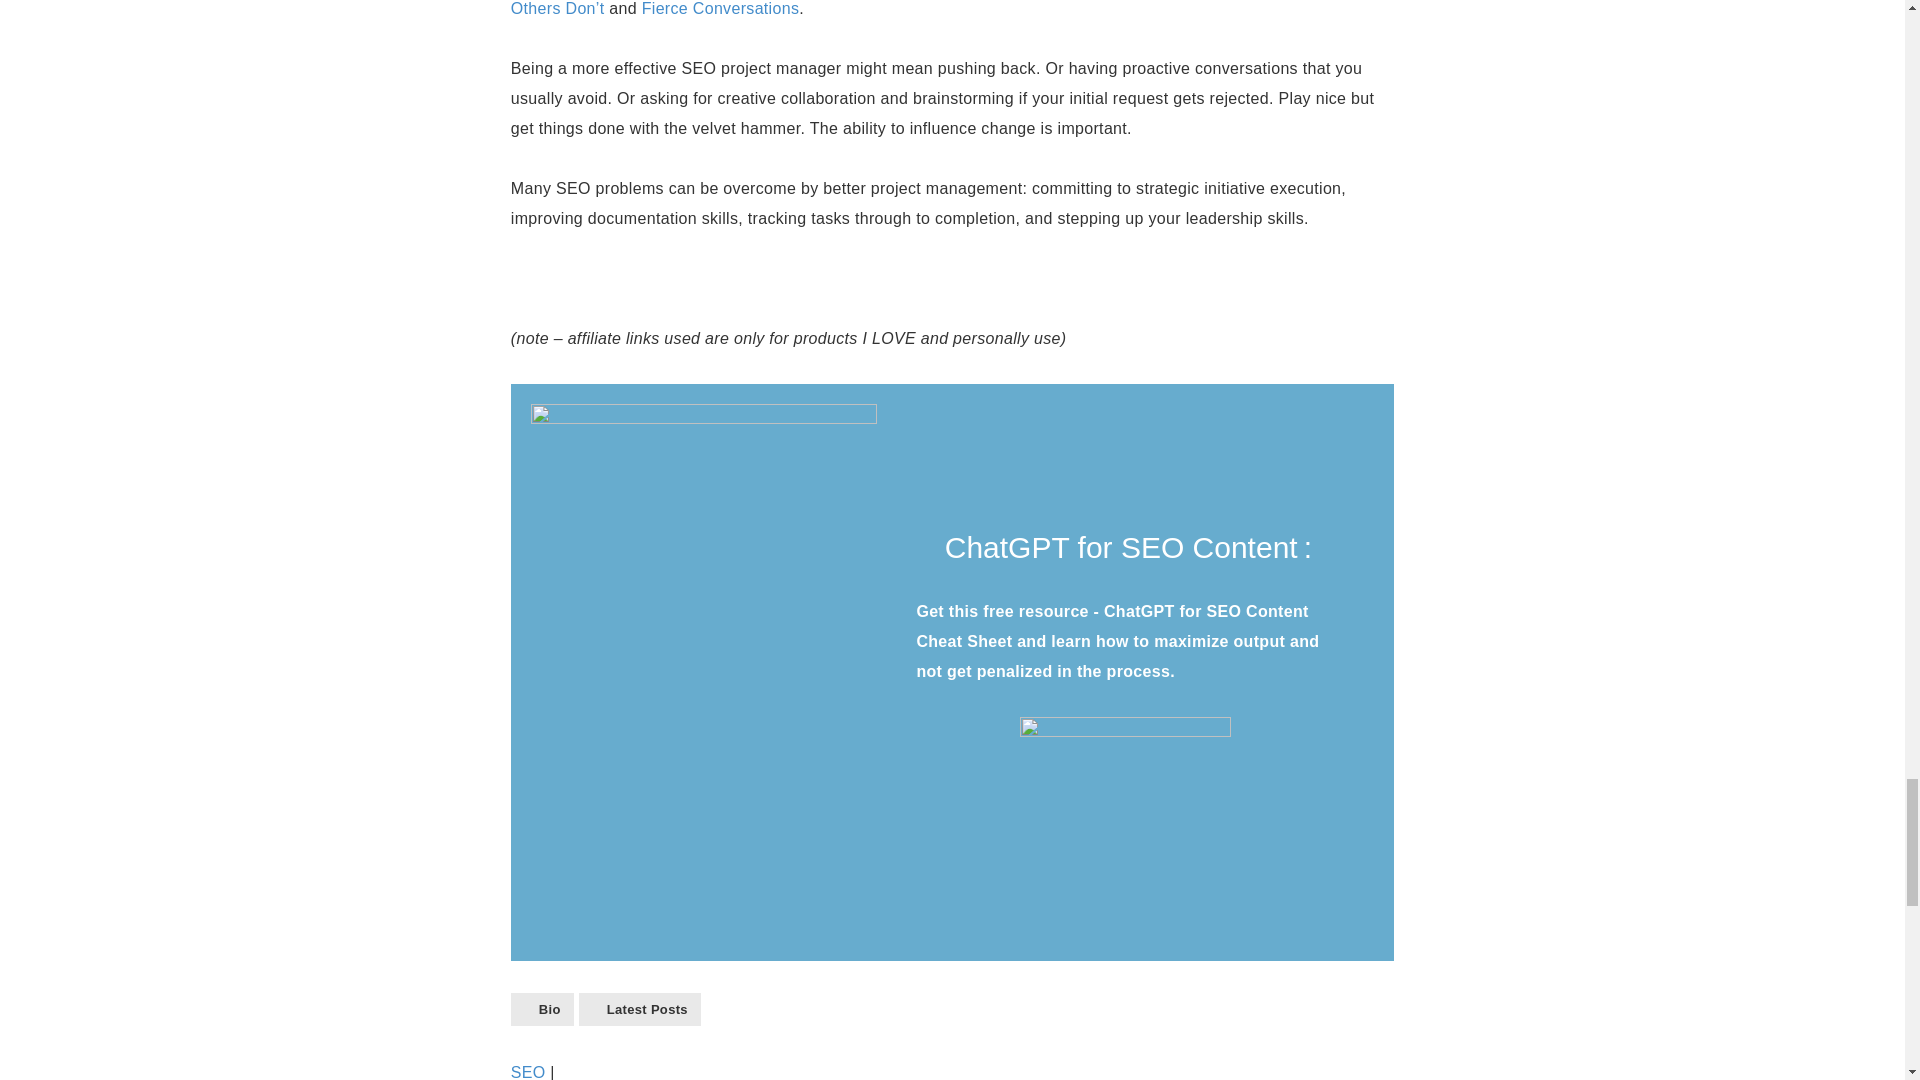 The image size is (1920, 1080). What do you see at coordinates (720, 8) in the screenshot?
I see `Fierce Conversations` at bounding box center [720, 8].